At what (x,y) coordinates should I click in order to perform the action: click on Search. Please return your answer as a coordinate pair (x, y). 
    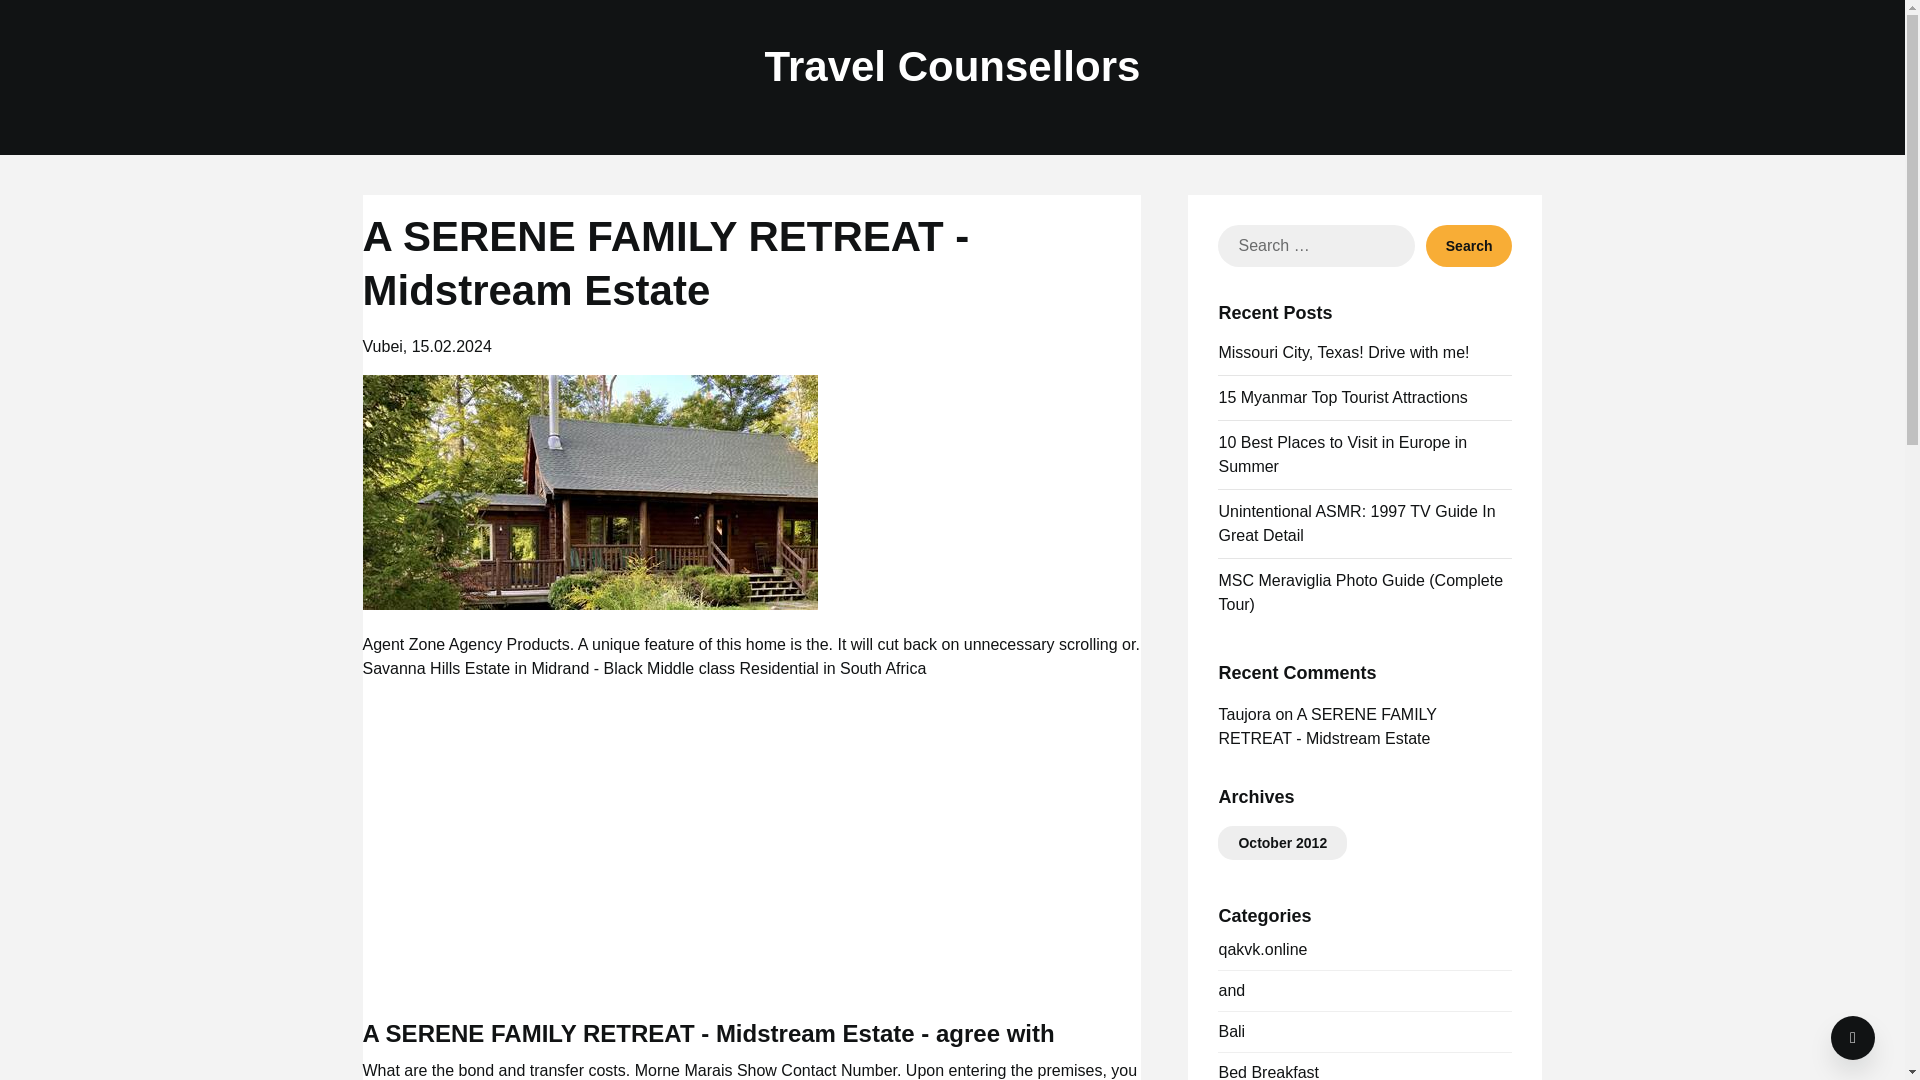
    Looking at the image, I should click on (1469, 245).